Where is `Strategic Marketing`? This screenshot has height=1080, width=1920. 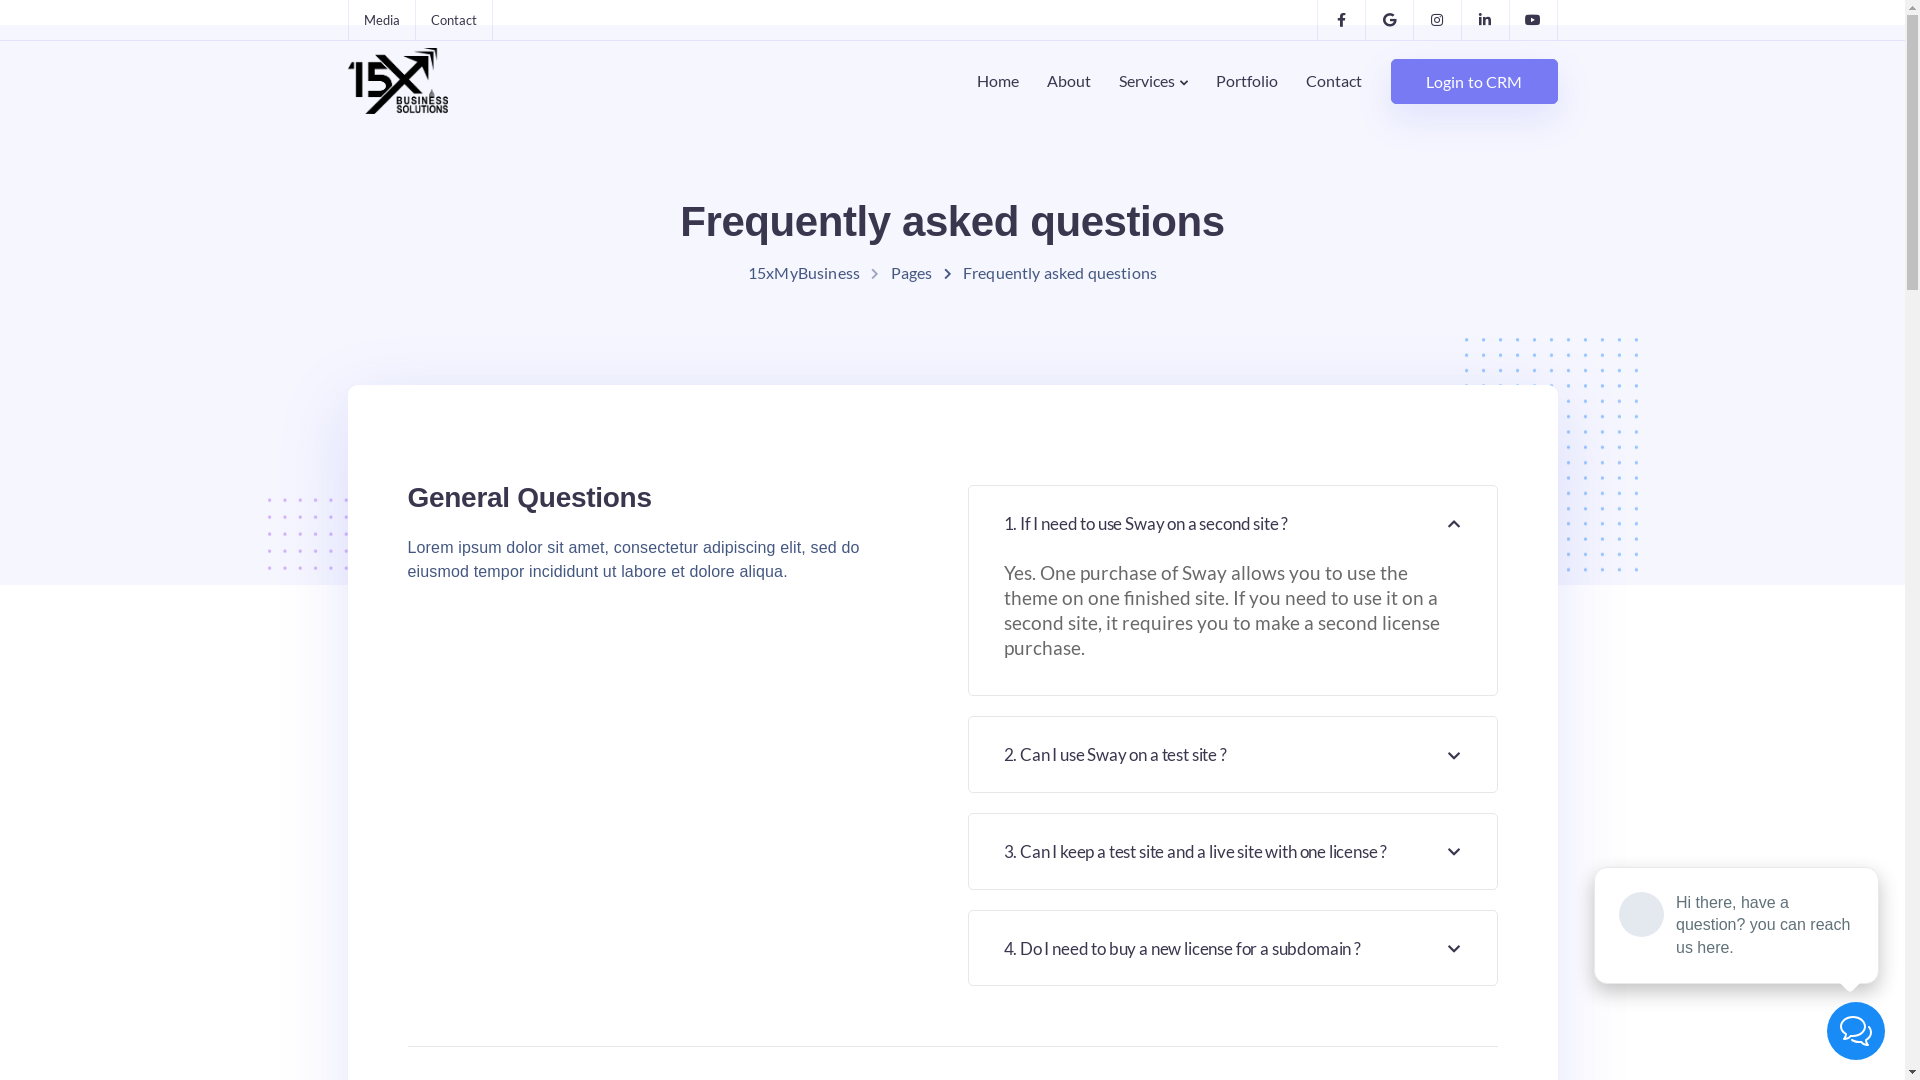
Strategic Marketing is located at coordinates (674, 788).